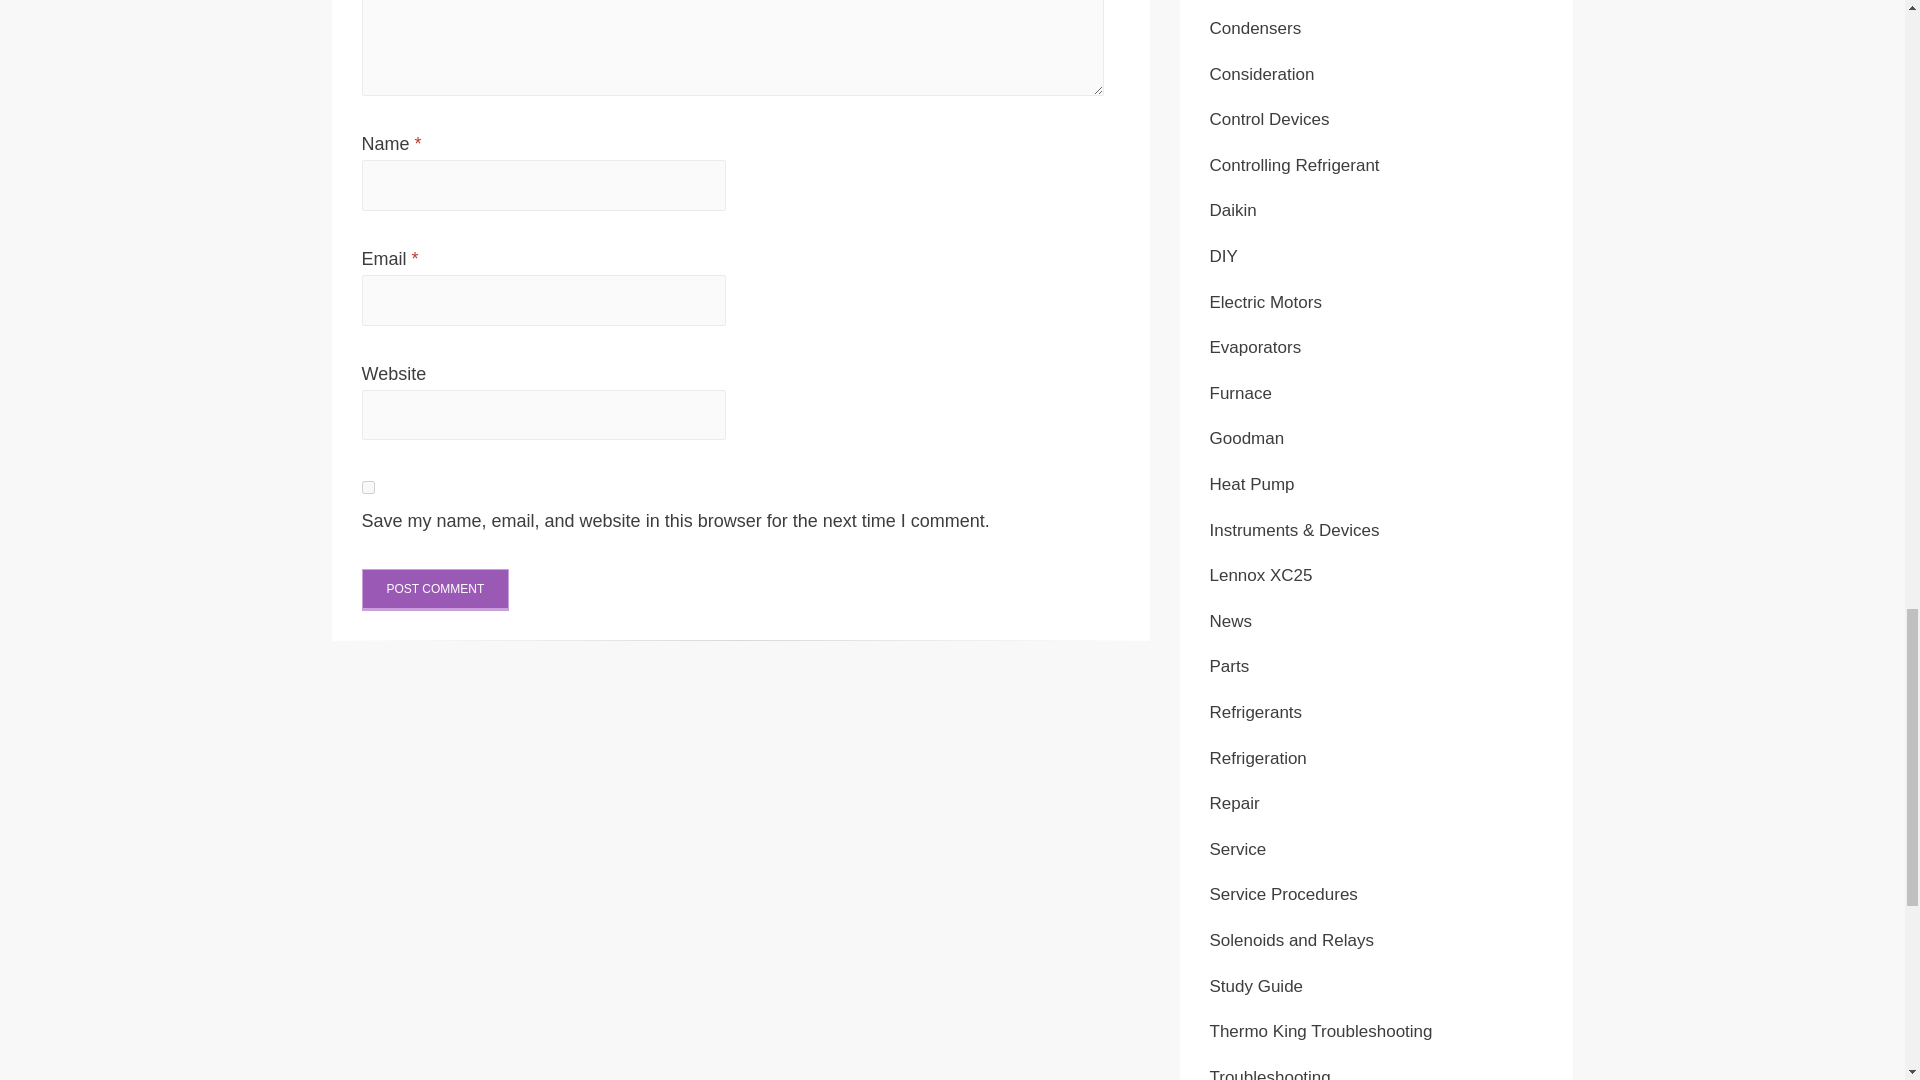 The width and height of the screenshot is (1920, 1080). Describe the element at coordinates (1266, 302) in the screenshot. I see `Electric Motors` at that location.